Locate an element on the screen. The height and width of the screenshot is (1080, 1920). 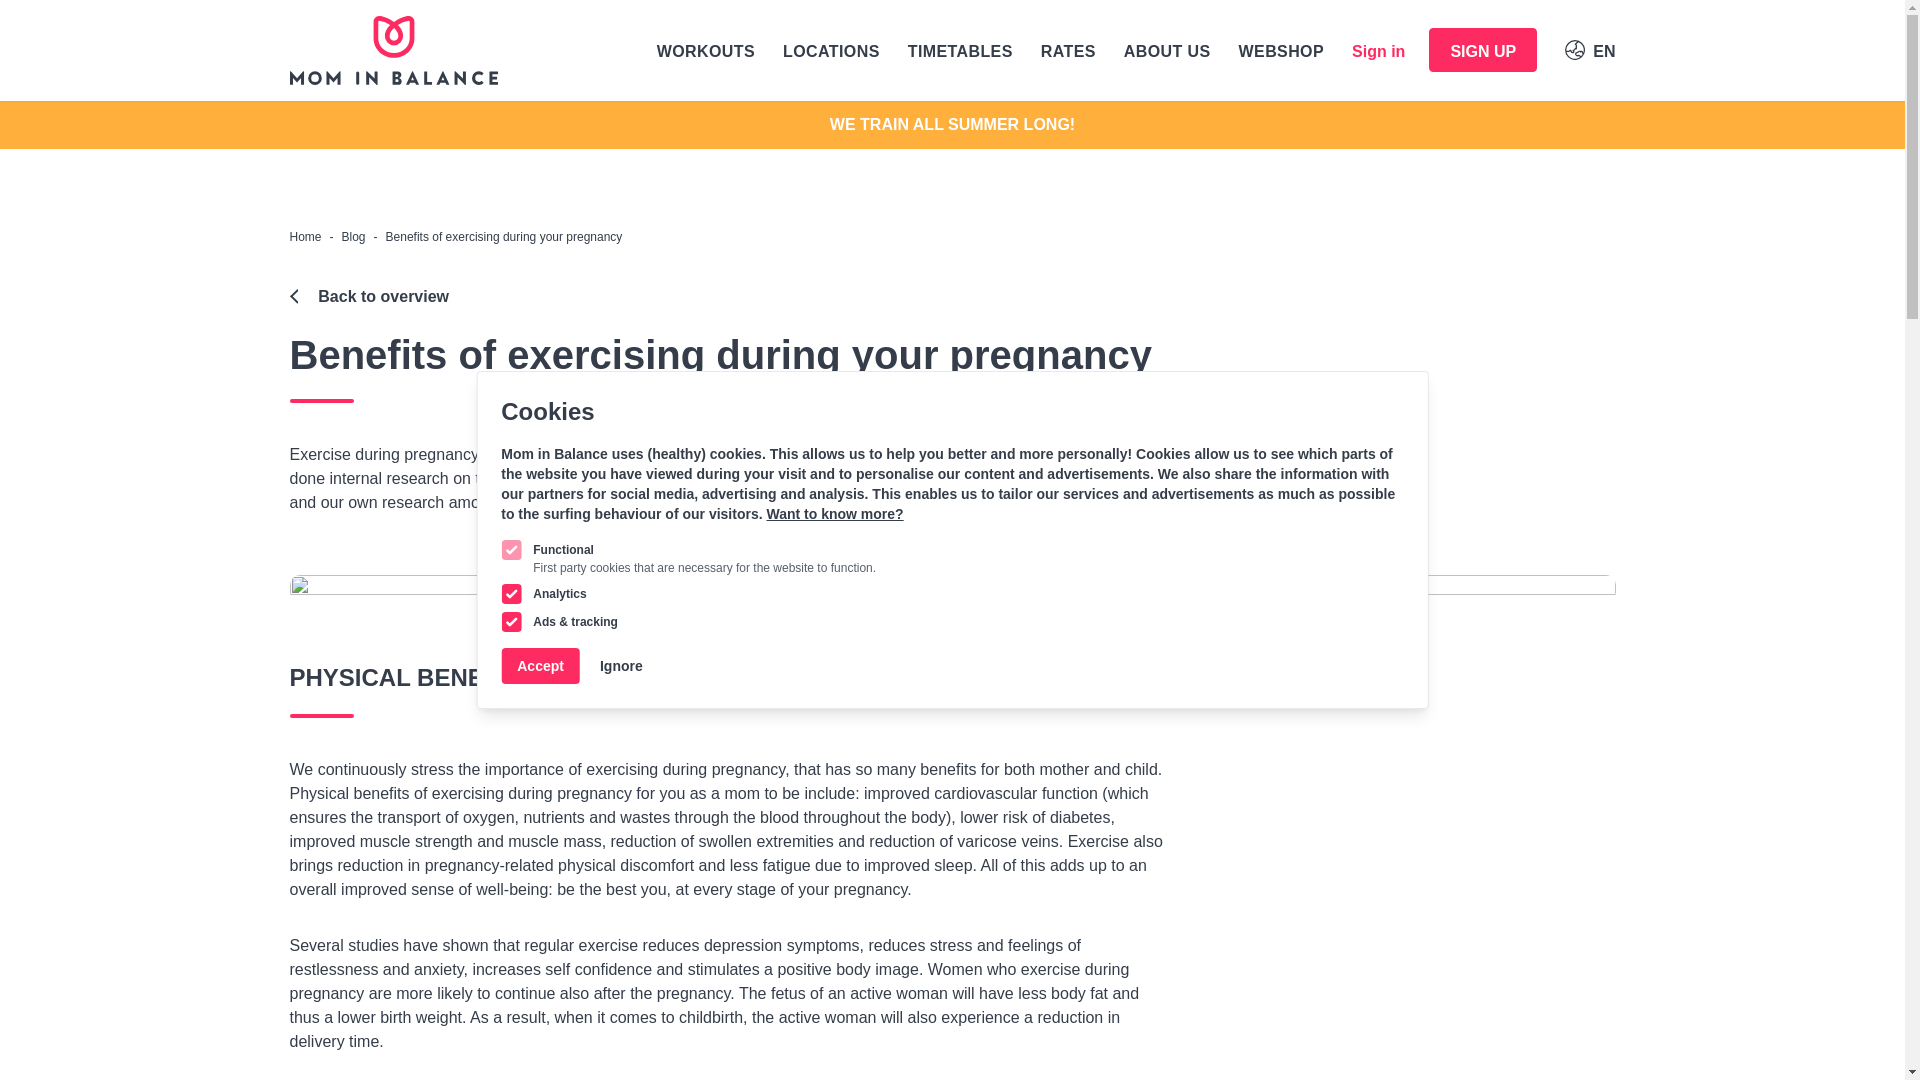
Accept is located at coordinates (540, 666).